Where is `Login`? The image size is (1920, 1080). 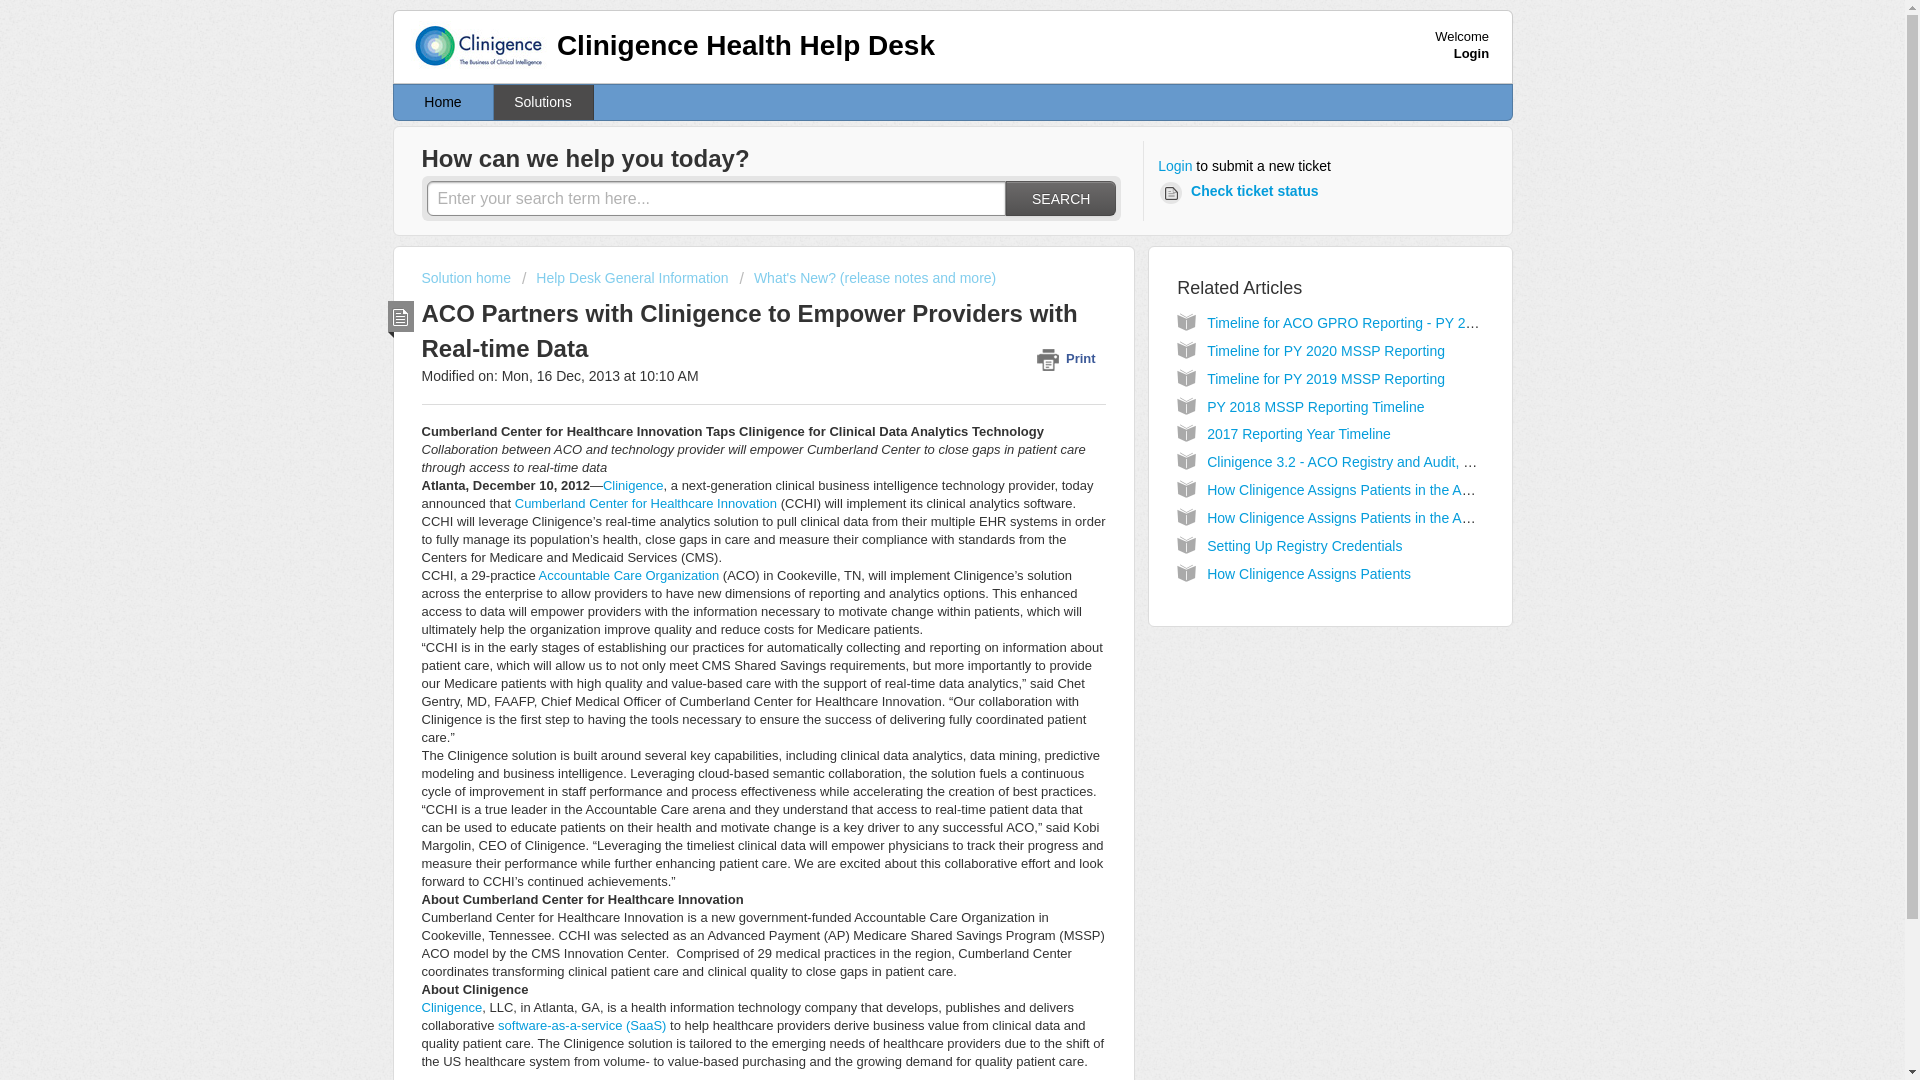 Login is located at coordinates (1471, 53).